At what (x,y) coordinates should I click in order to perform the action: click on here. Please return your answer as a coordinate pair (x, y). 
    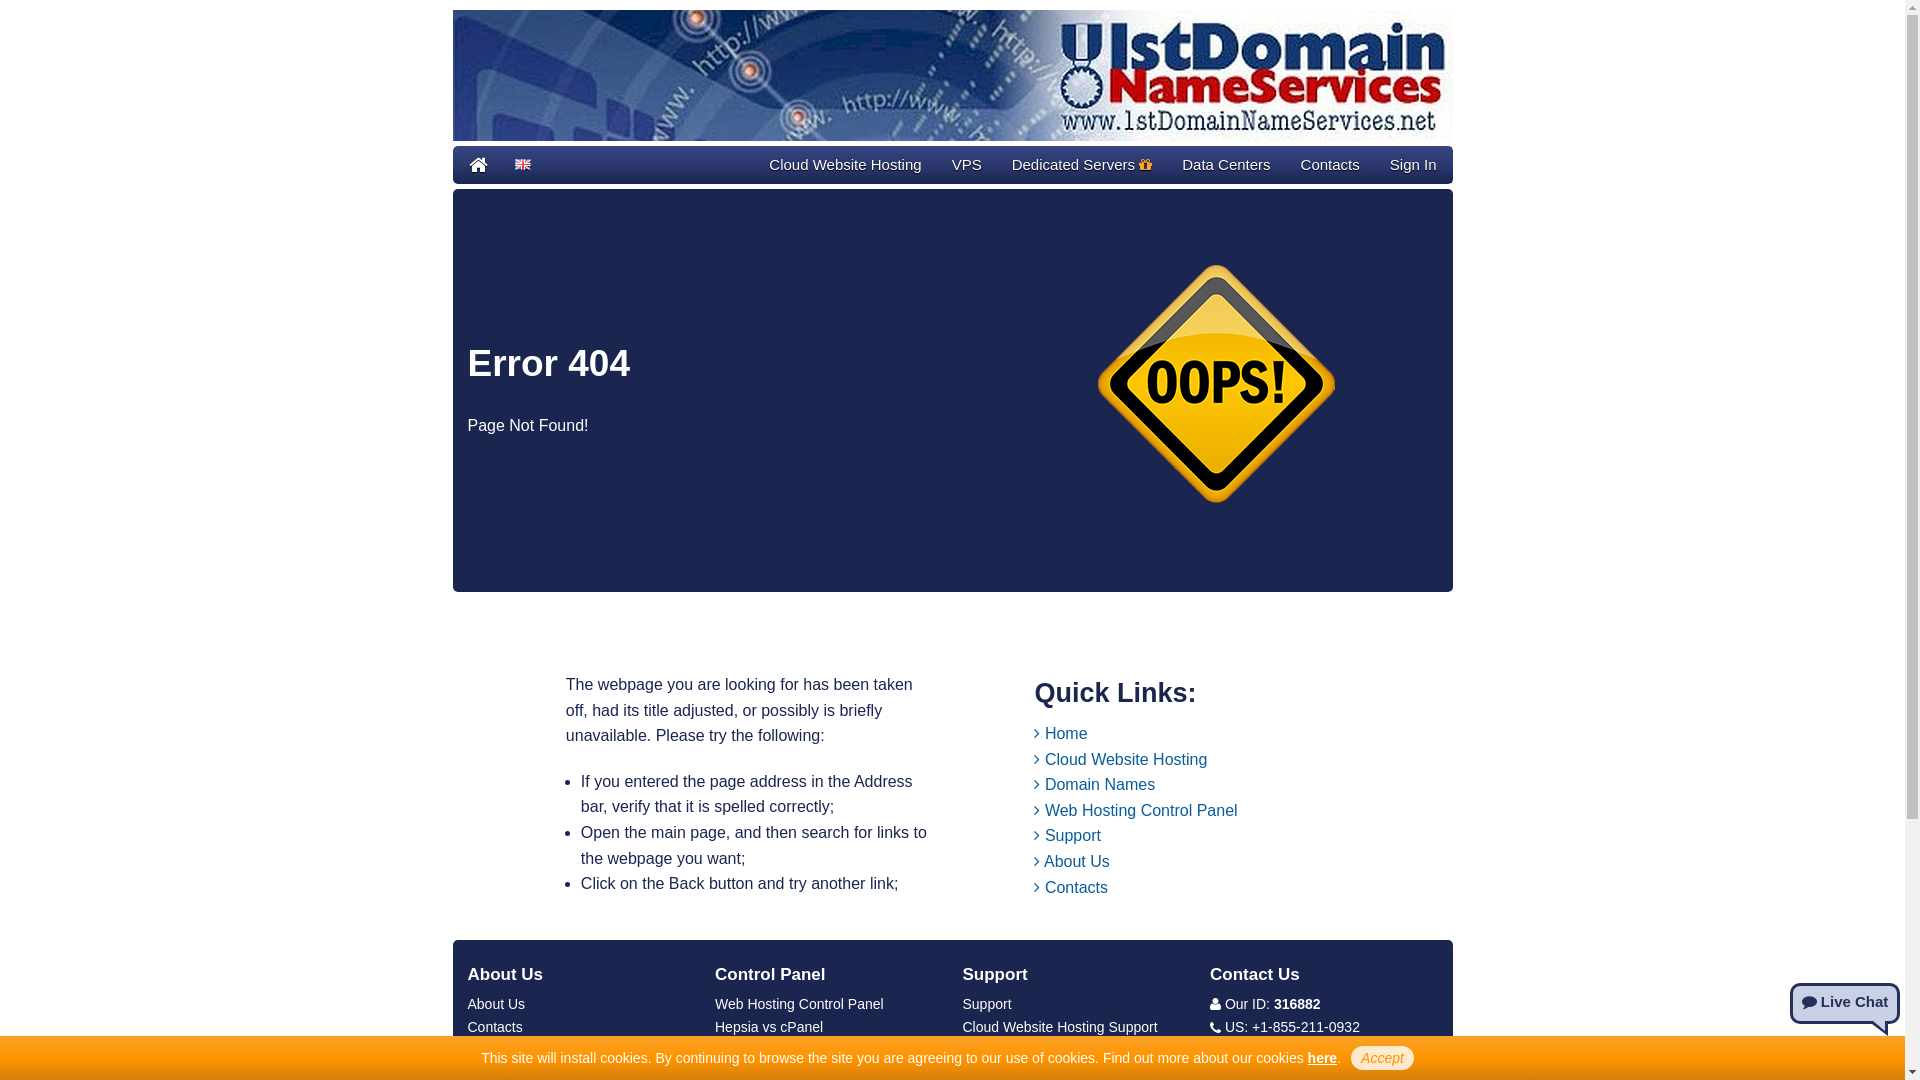
    Looking at the image, I should click on (1323, 1058).